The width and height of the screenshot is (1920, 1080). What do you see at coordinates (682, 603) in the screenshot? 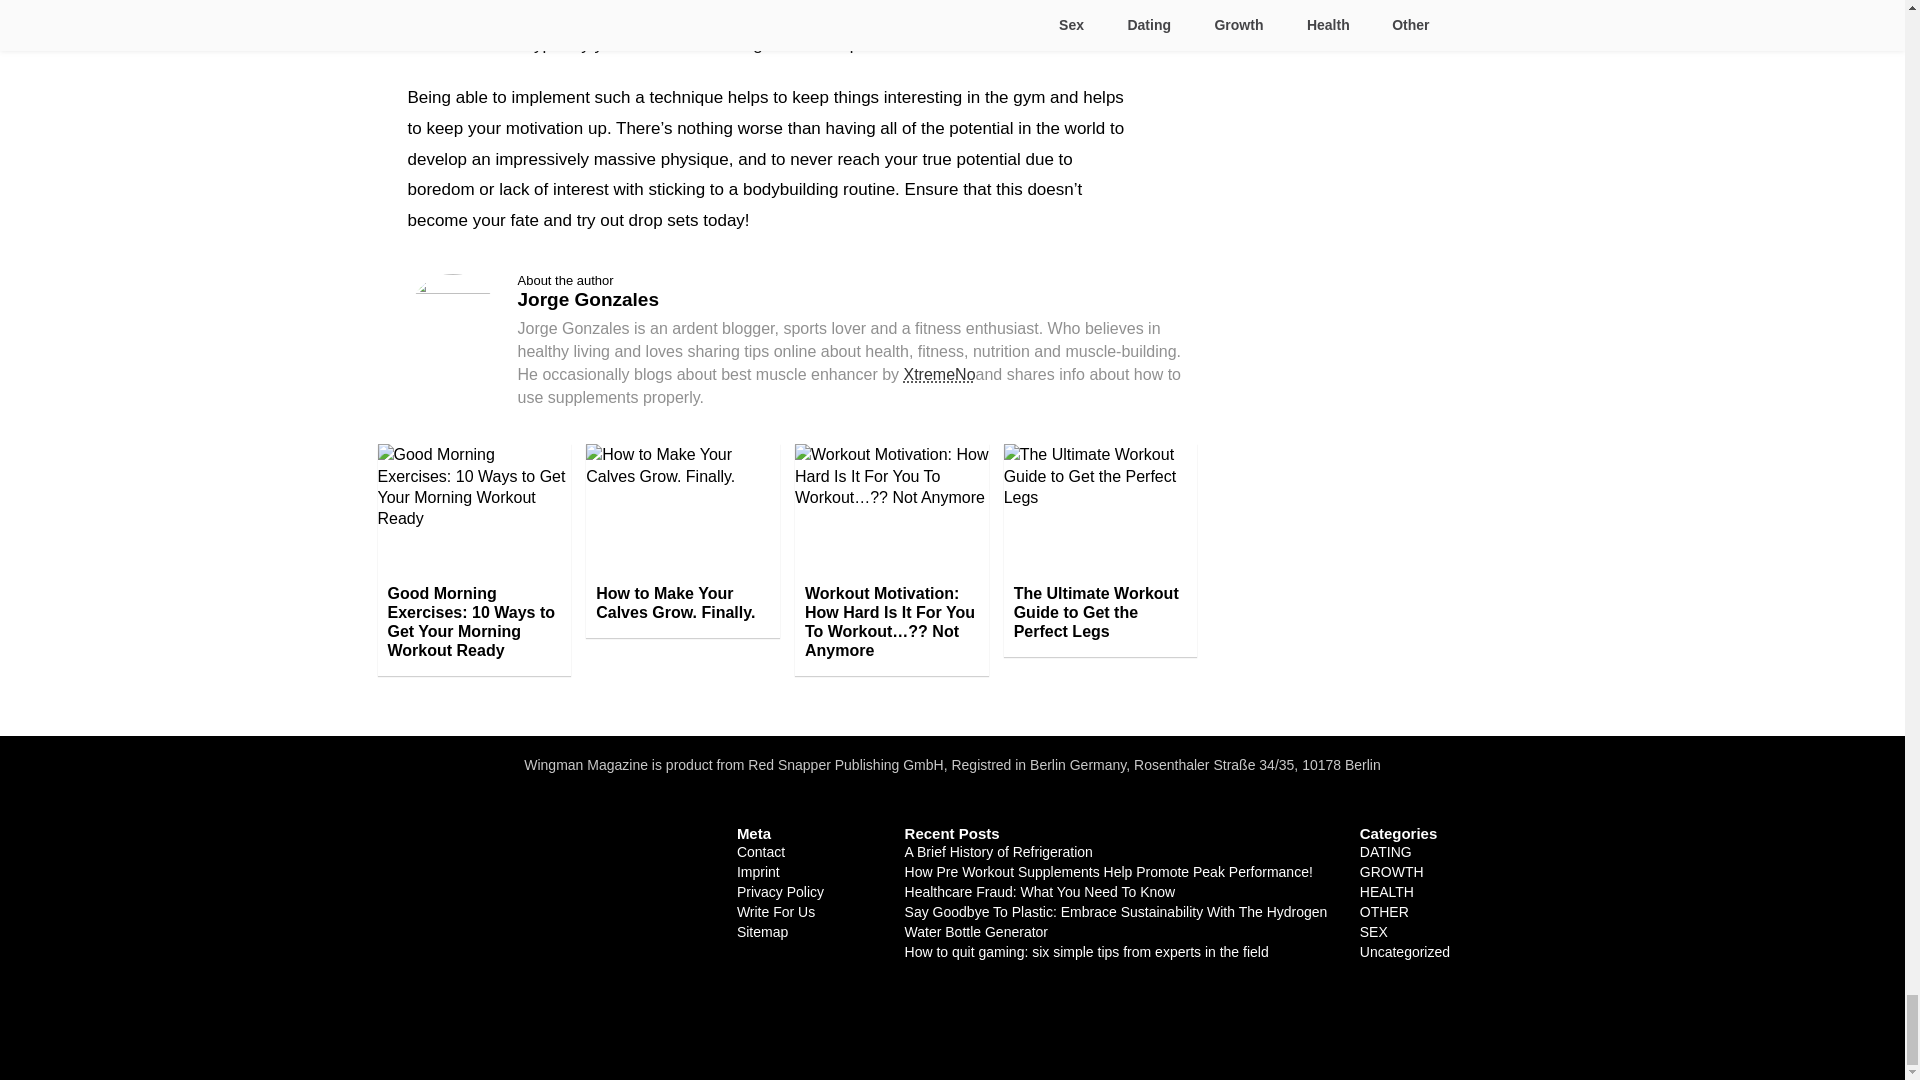
I see `How to Make Your Calves Grow. Finally.` at bounding box center [682, 603].